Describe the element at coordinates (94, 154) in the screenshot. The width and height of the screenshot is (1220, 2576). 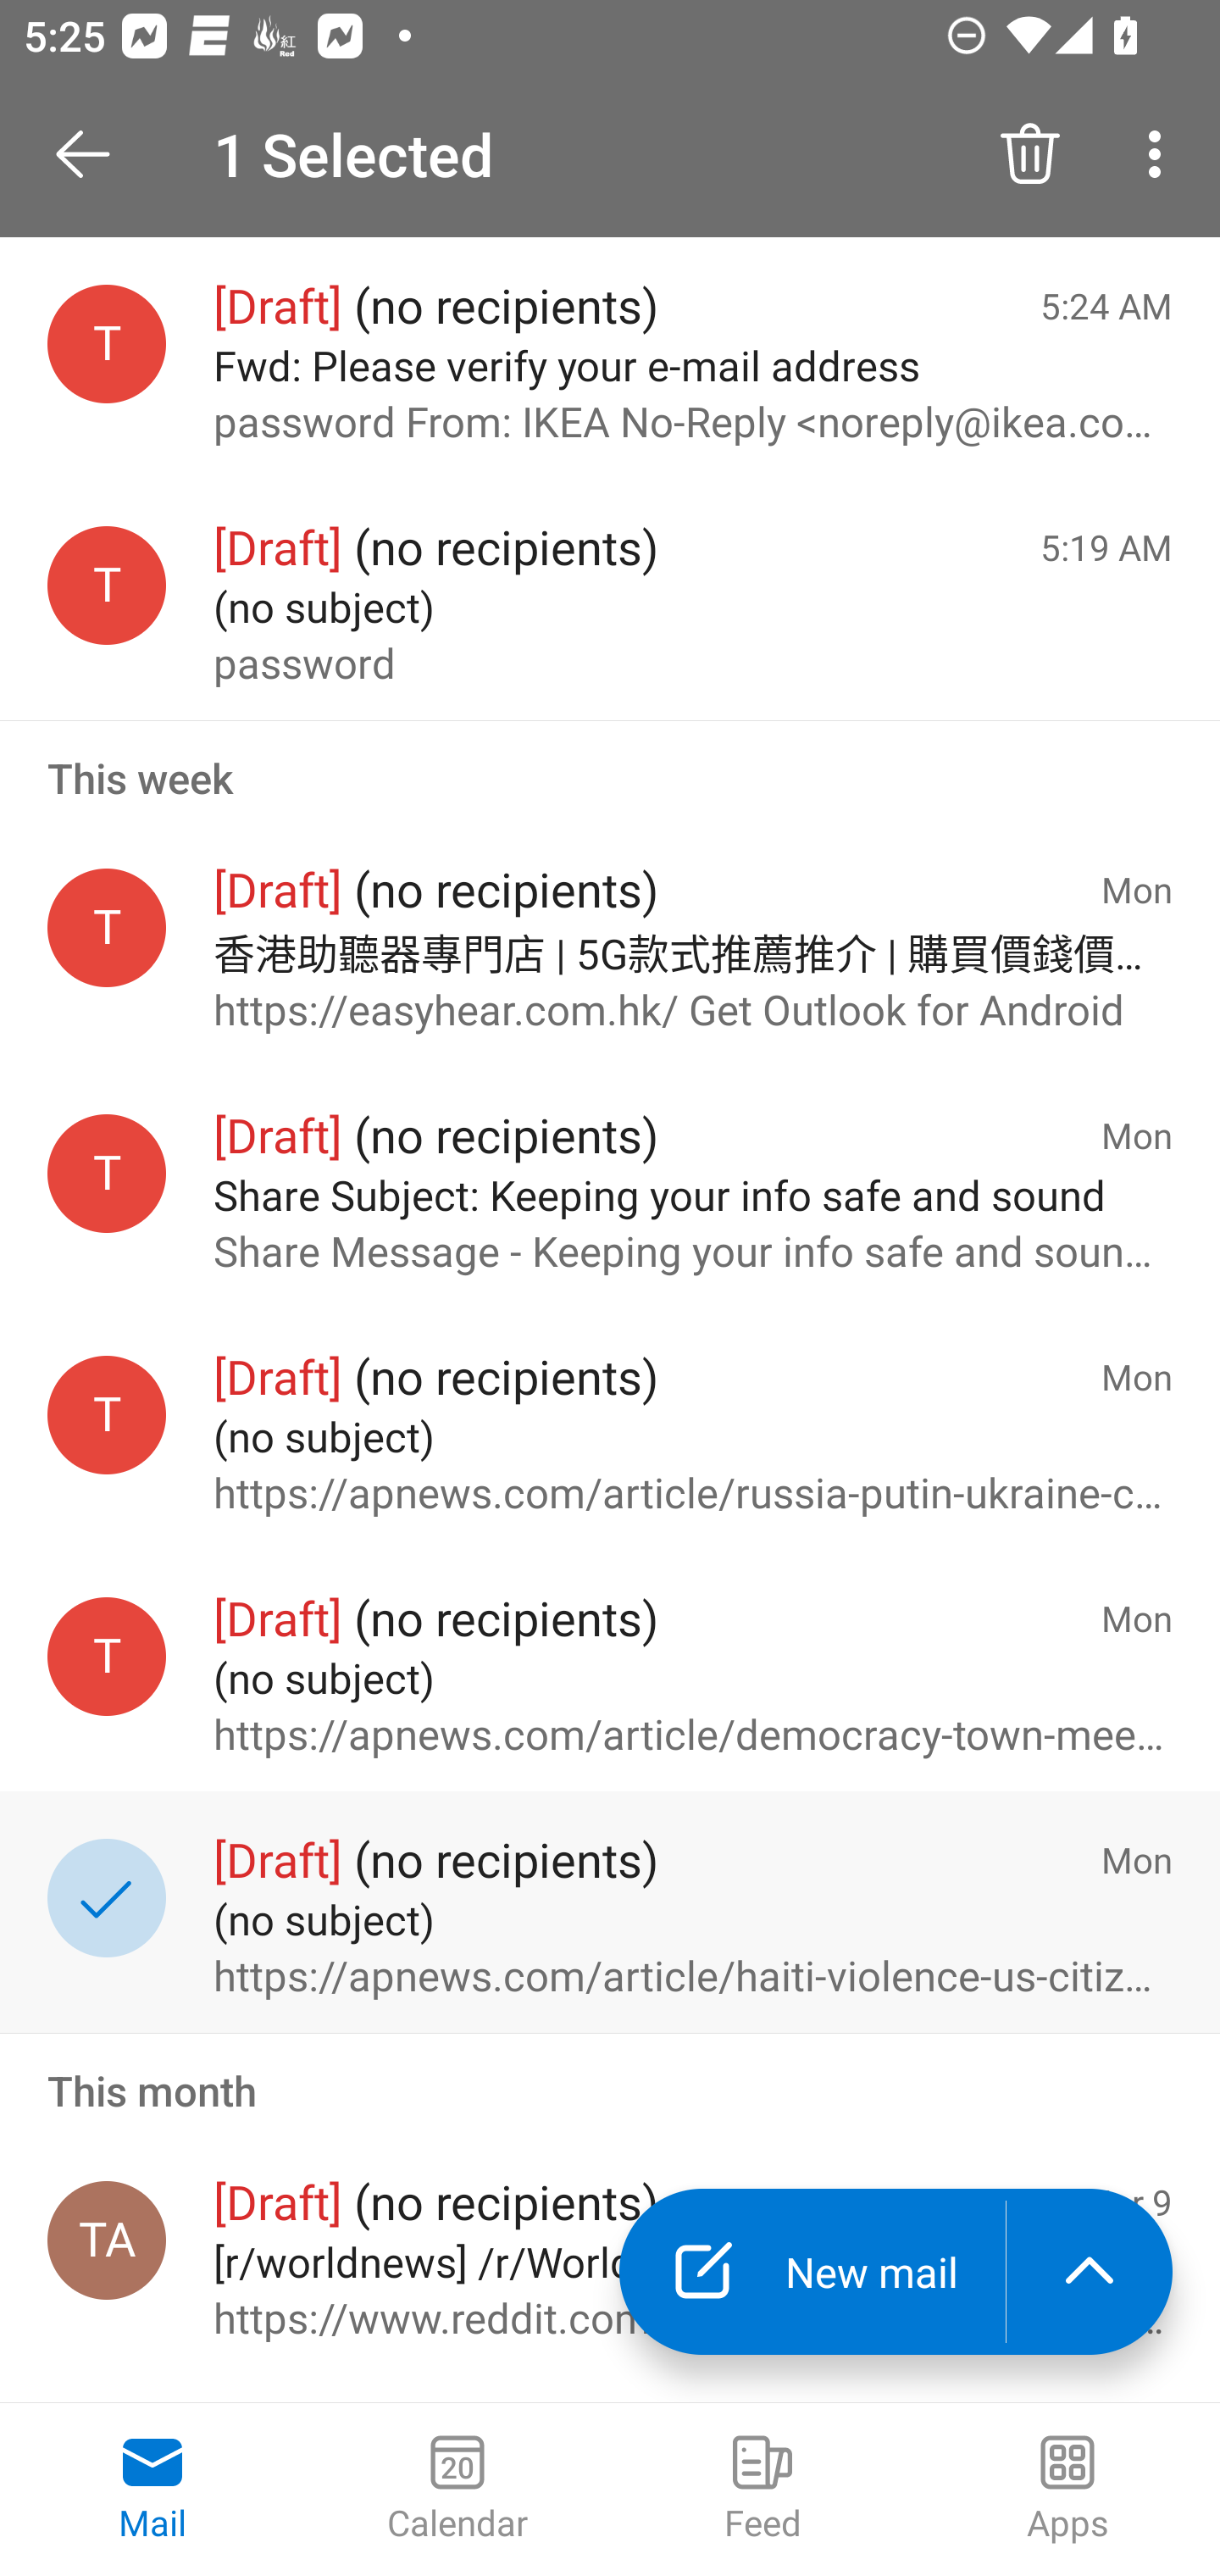
I see `Open Navigation Drawer` at that location.